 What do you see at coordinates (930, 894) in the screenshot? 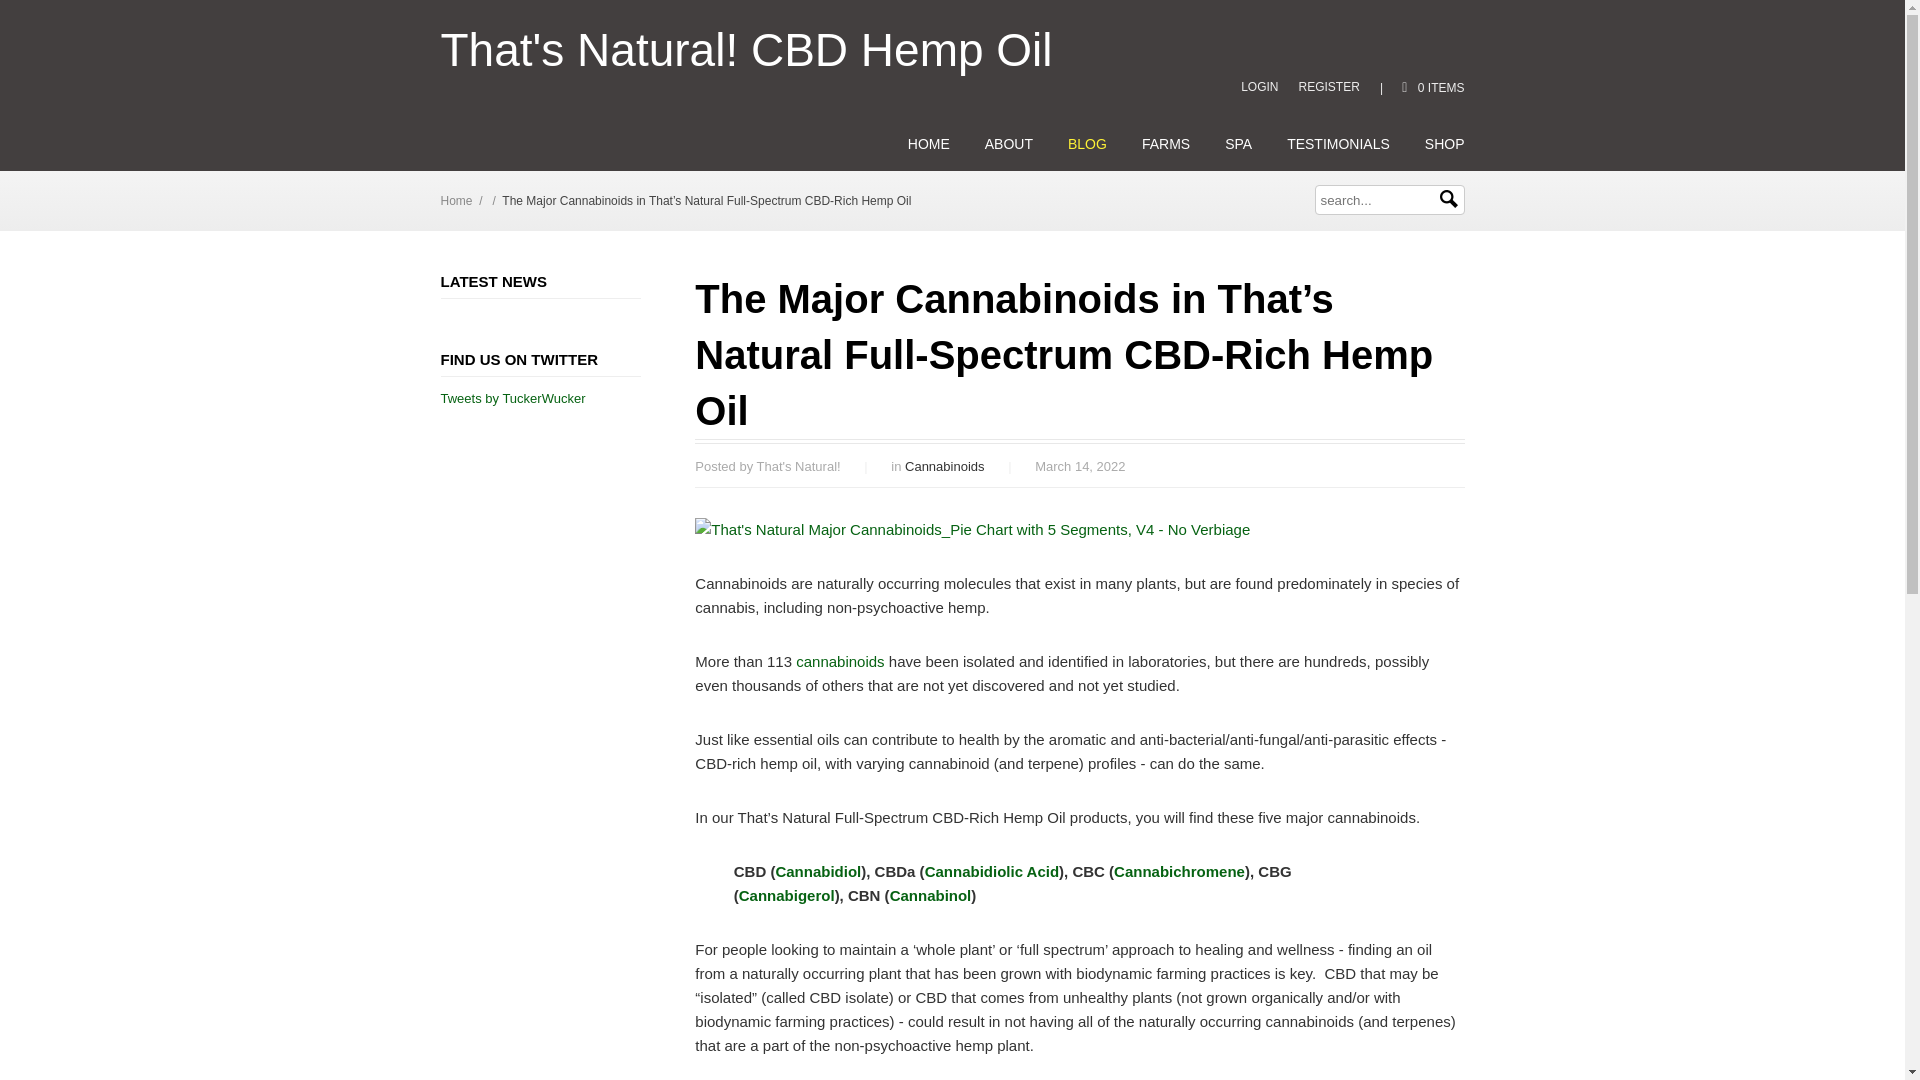
I see `Cannabinol` at bounding box center [930, 894].